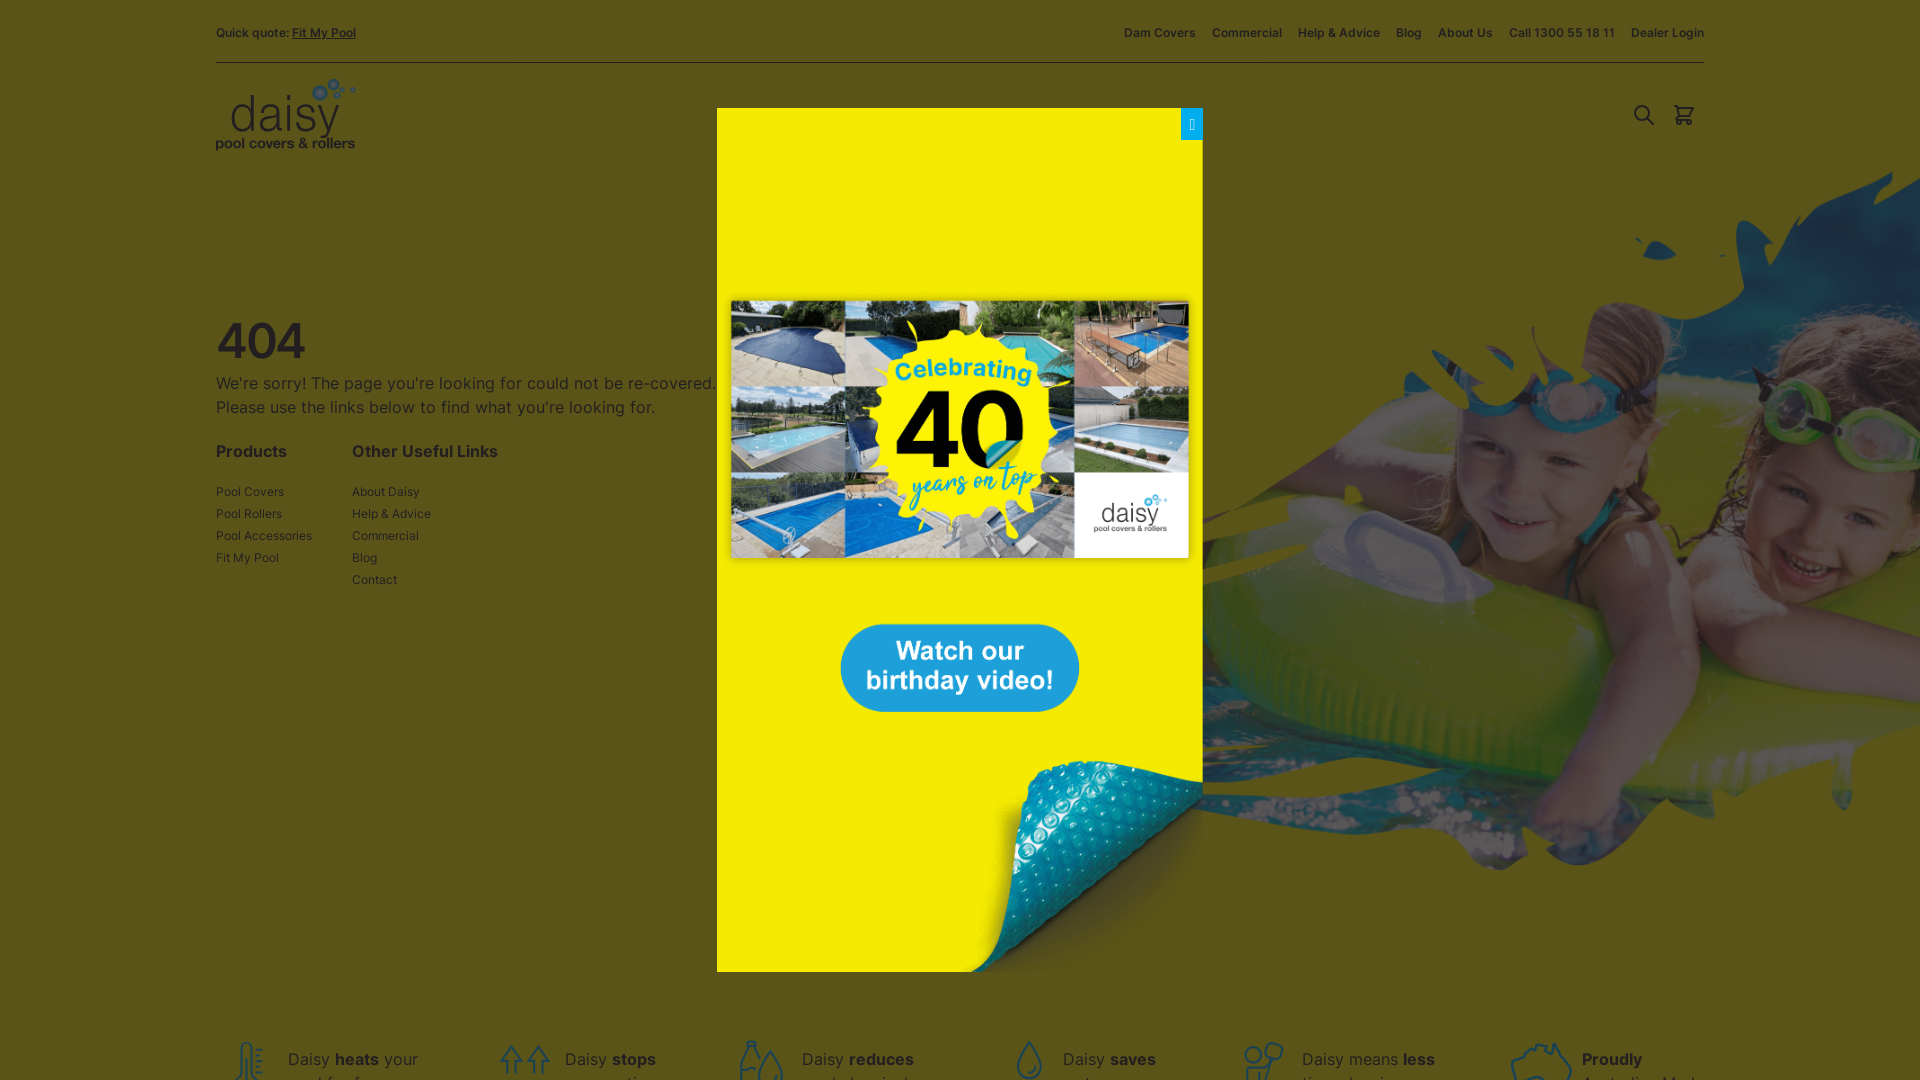 The height and width of the screenshot is (1080, 1920). What do you see at coordinates (1409, 32) in the screenshot?
I see `Blog` at bounding box center [1409, 32].